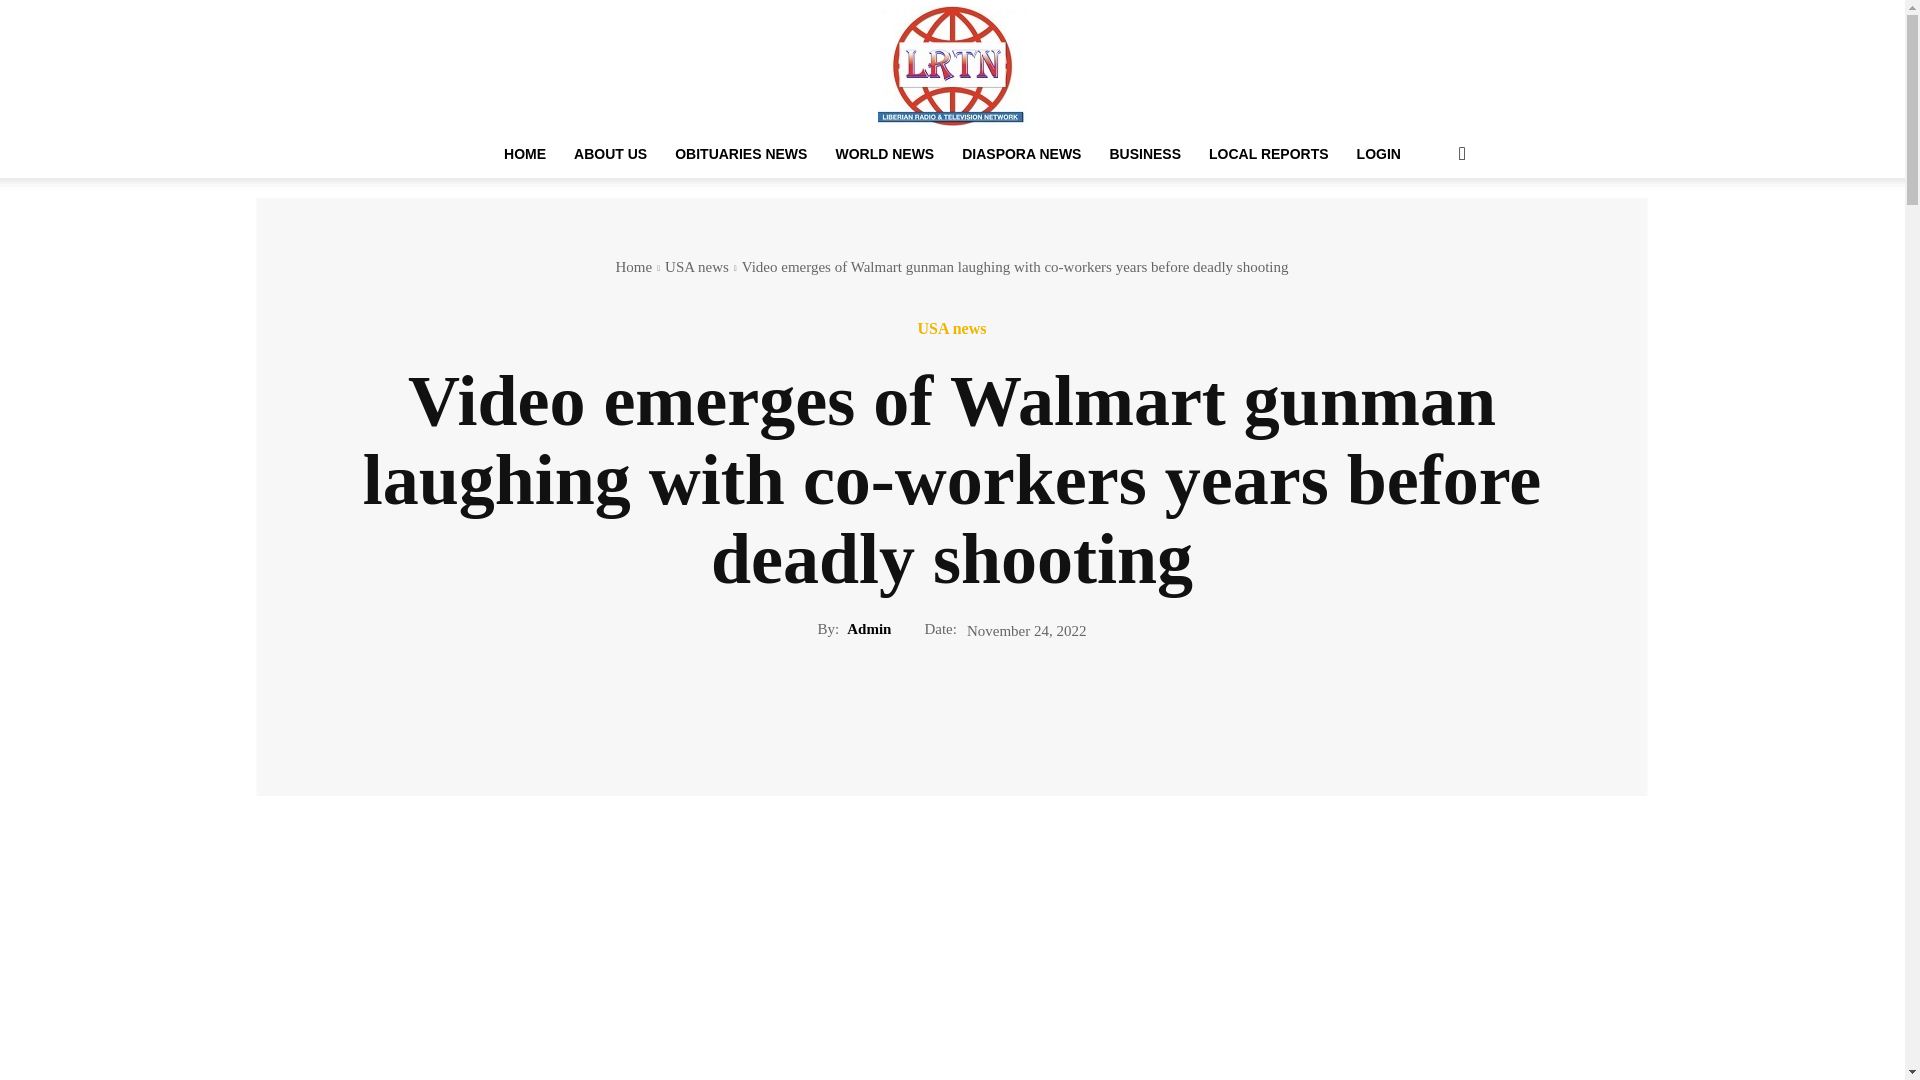 The image size is (1920, 1080). I want to click on ABOUT US, so click(610, 154).